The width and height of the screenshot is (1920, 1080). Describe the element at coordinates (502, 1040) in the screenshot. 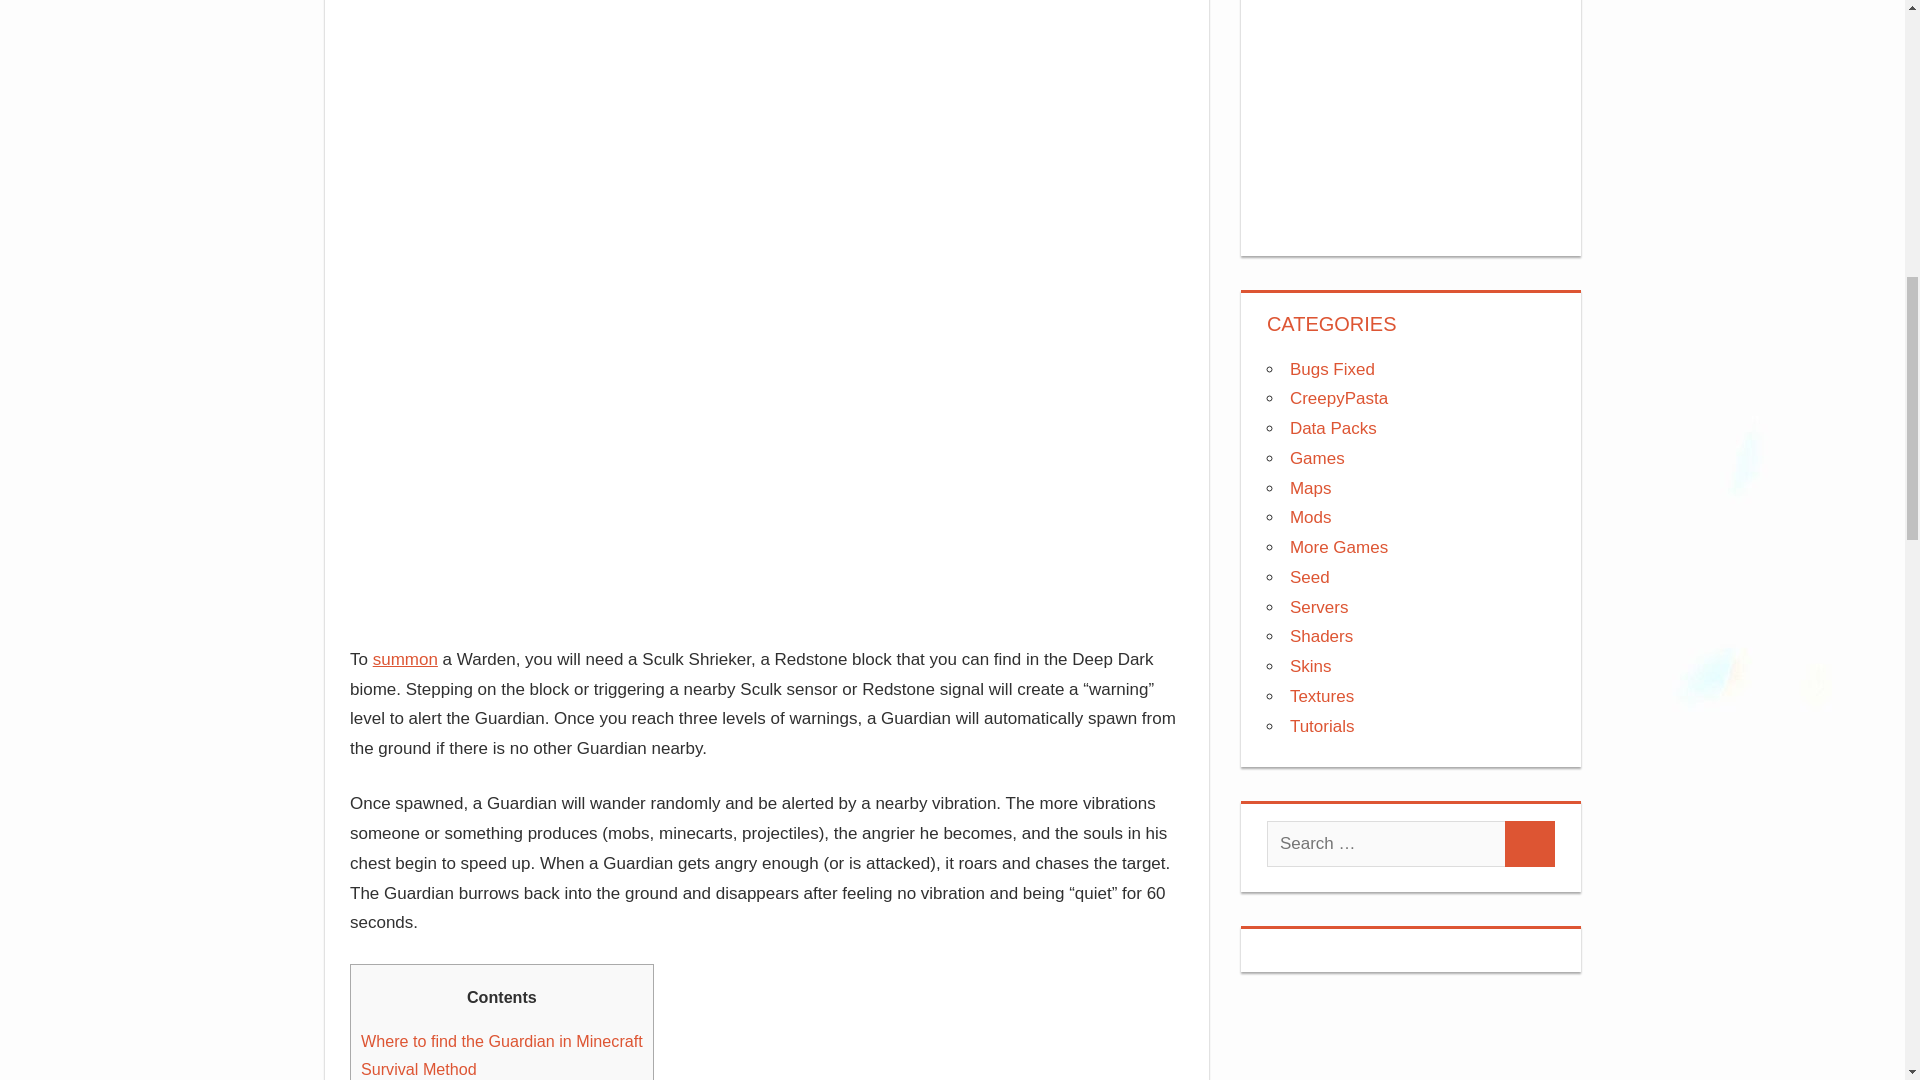

I see `Where to find the Guardian in Minecraft` at that location.